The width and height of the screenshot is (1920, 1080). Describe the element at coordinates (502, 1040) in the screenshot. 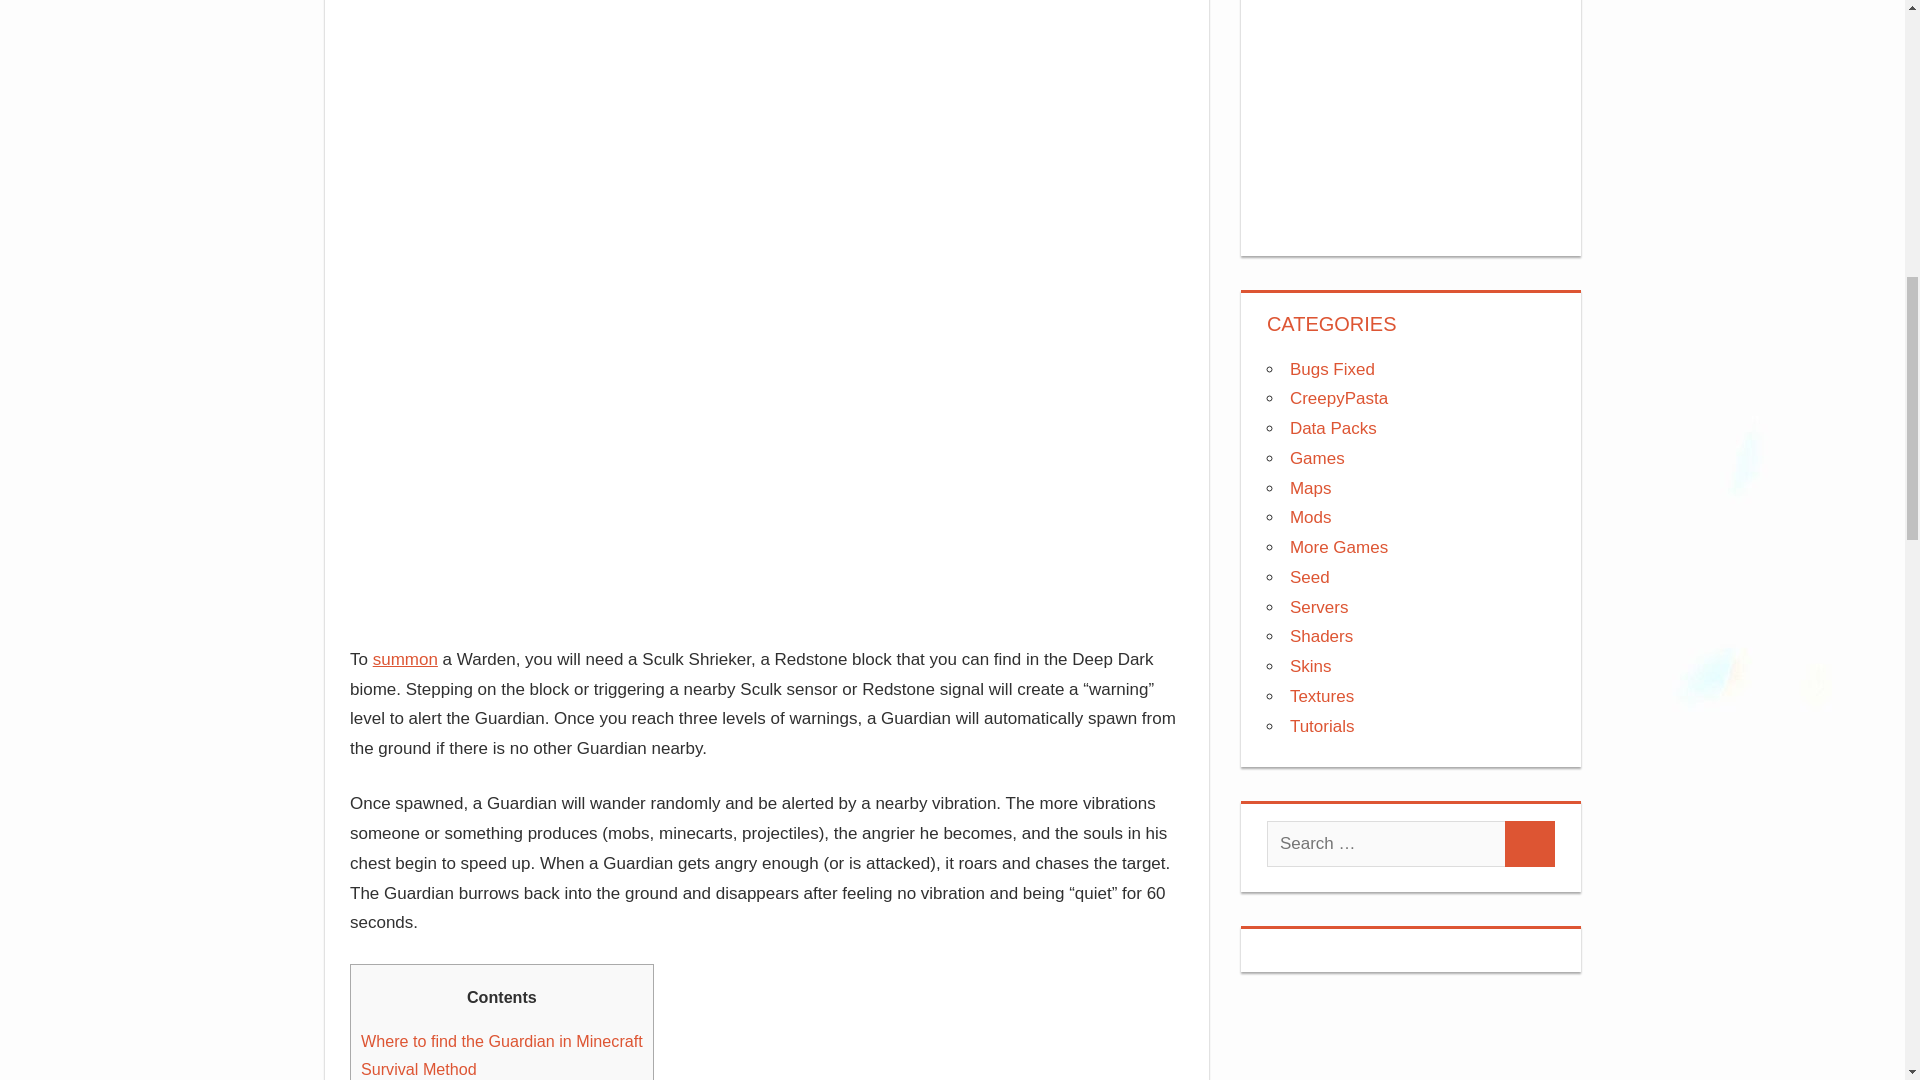

I see `Where to find the Guardian in Minecraft` at that location.